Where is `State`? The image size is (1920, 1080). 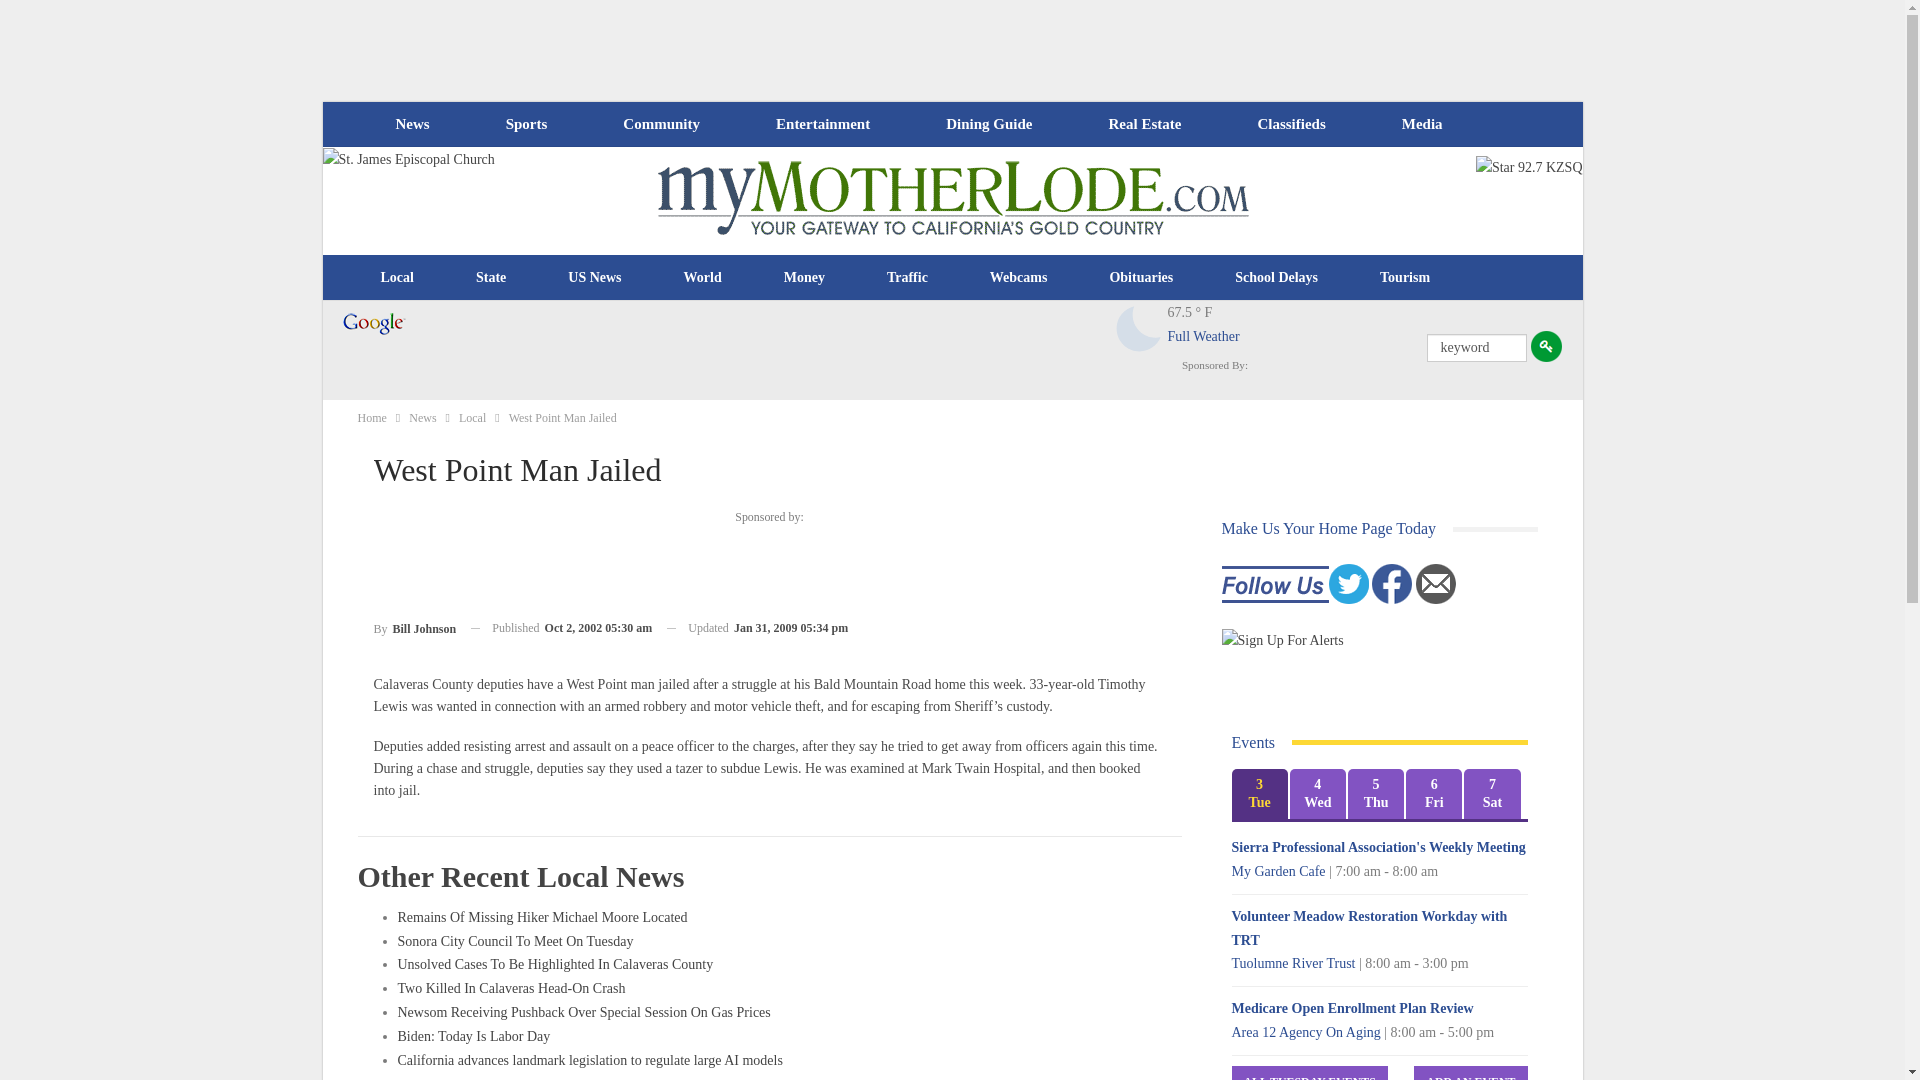
State is located at coordinates (491, 278).